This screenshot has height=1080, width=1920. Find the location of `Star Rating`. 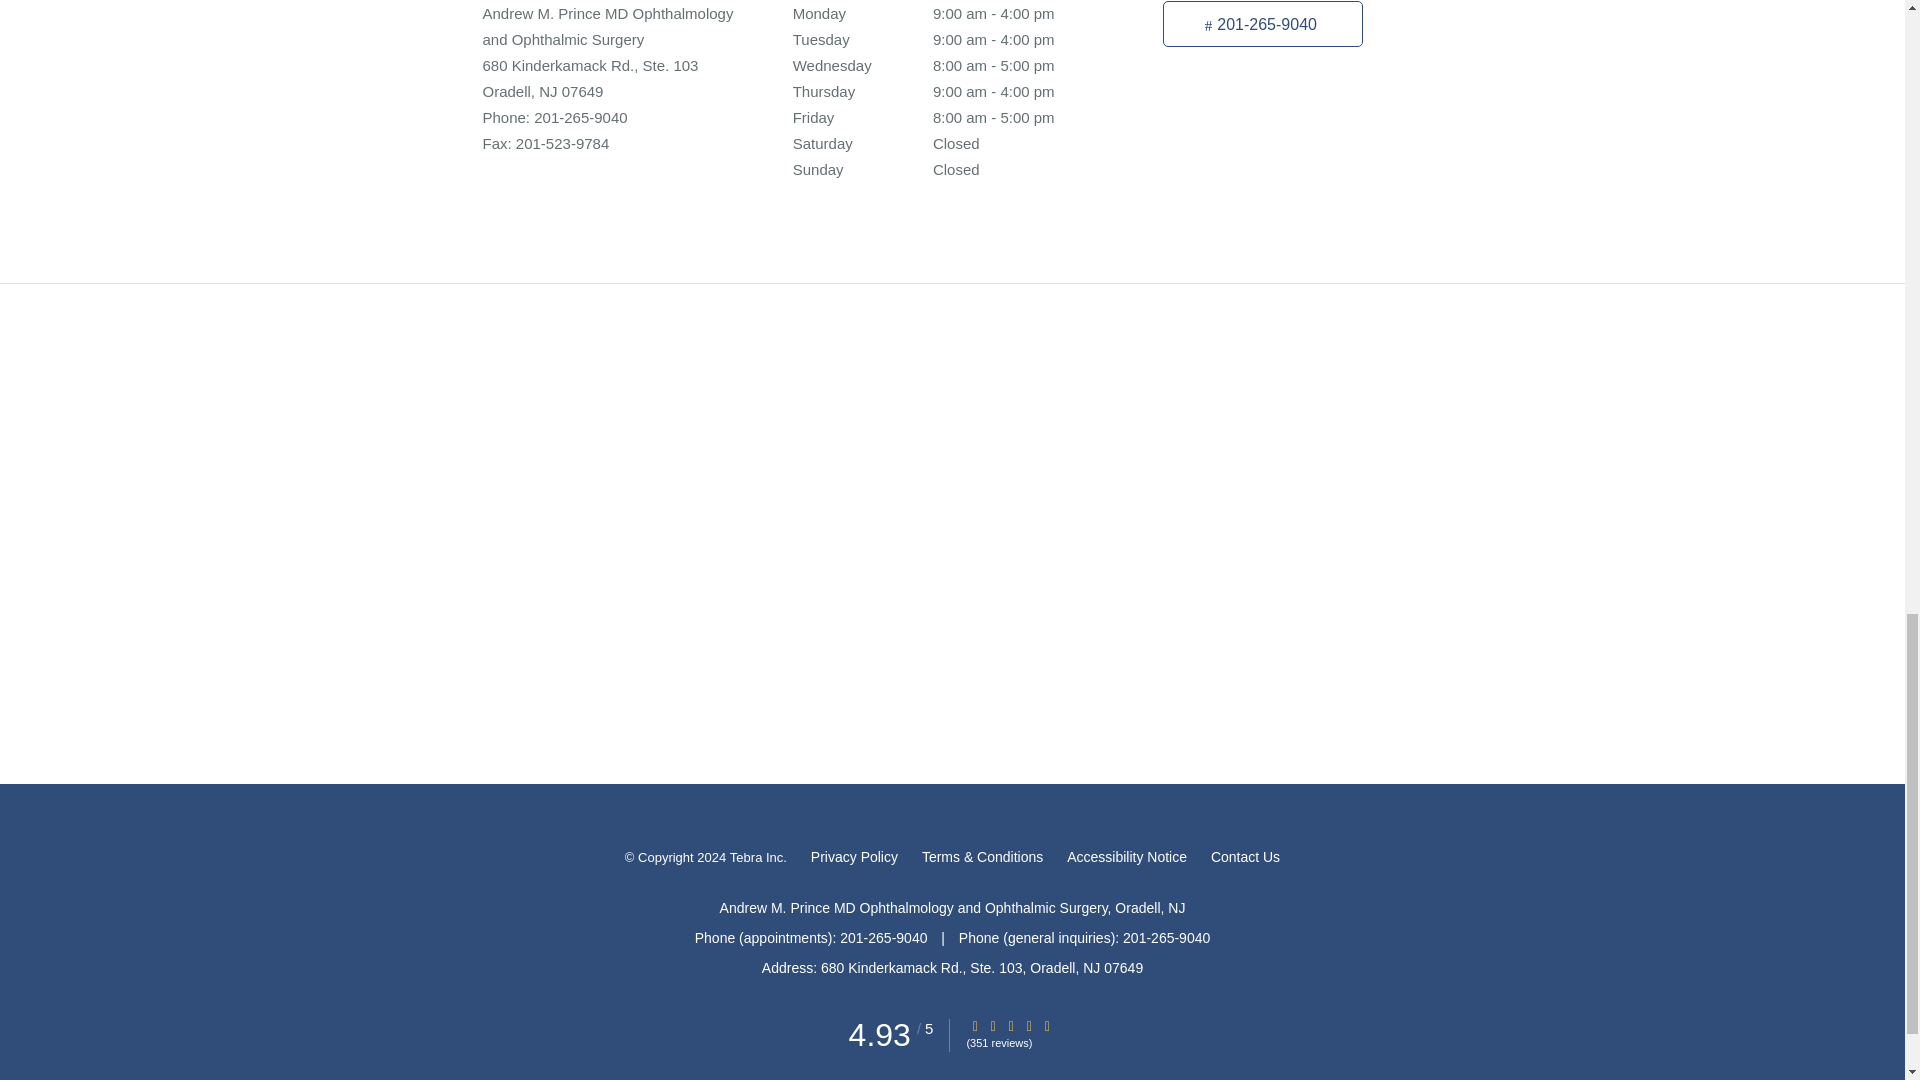

Star Rating is located at coordinates (974, 1026).